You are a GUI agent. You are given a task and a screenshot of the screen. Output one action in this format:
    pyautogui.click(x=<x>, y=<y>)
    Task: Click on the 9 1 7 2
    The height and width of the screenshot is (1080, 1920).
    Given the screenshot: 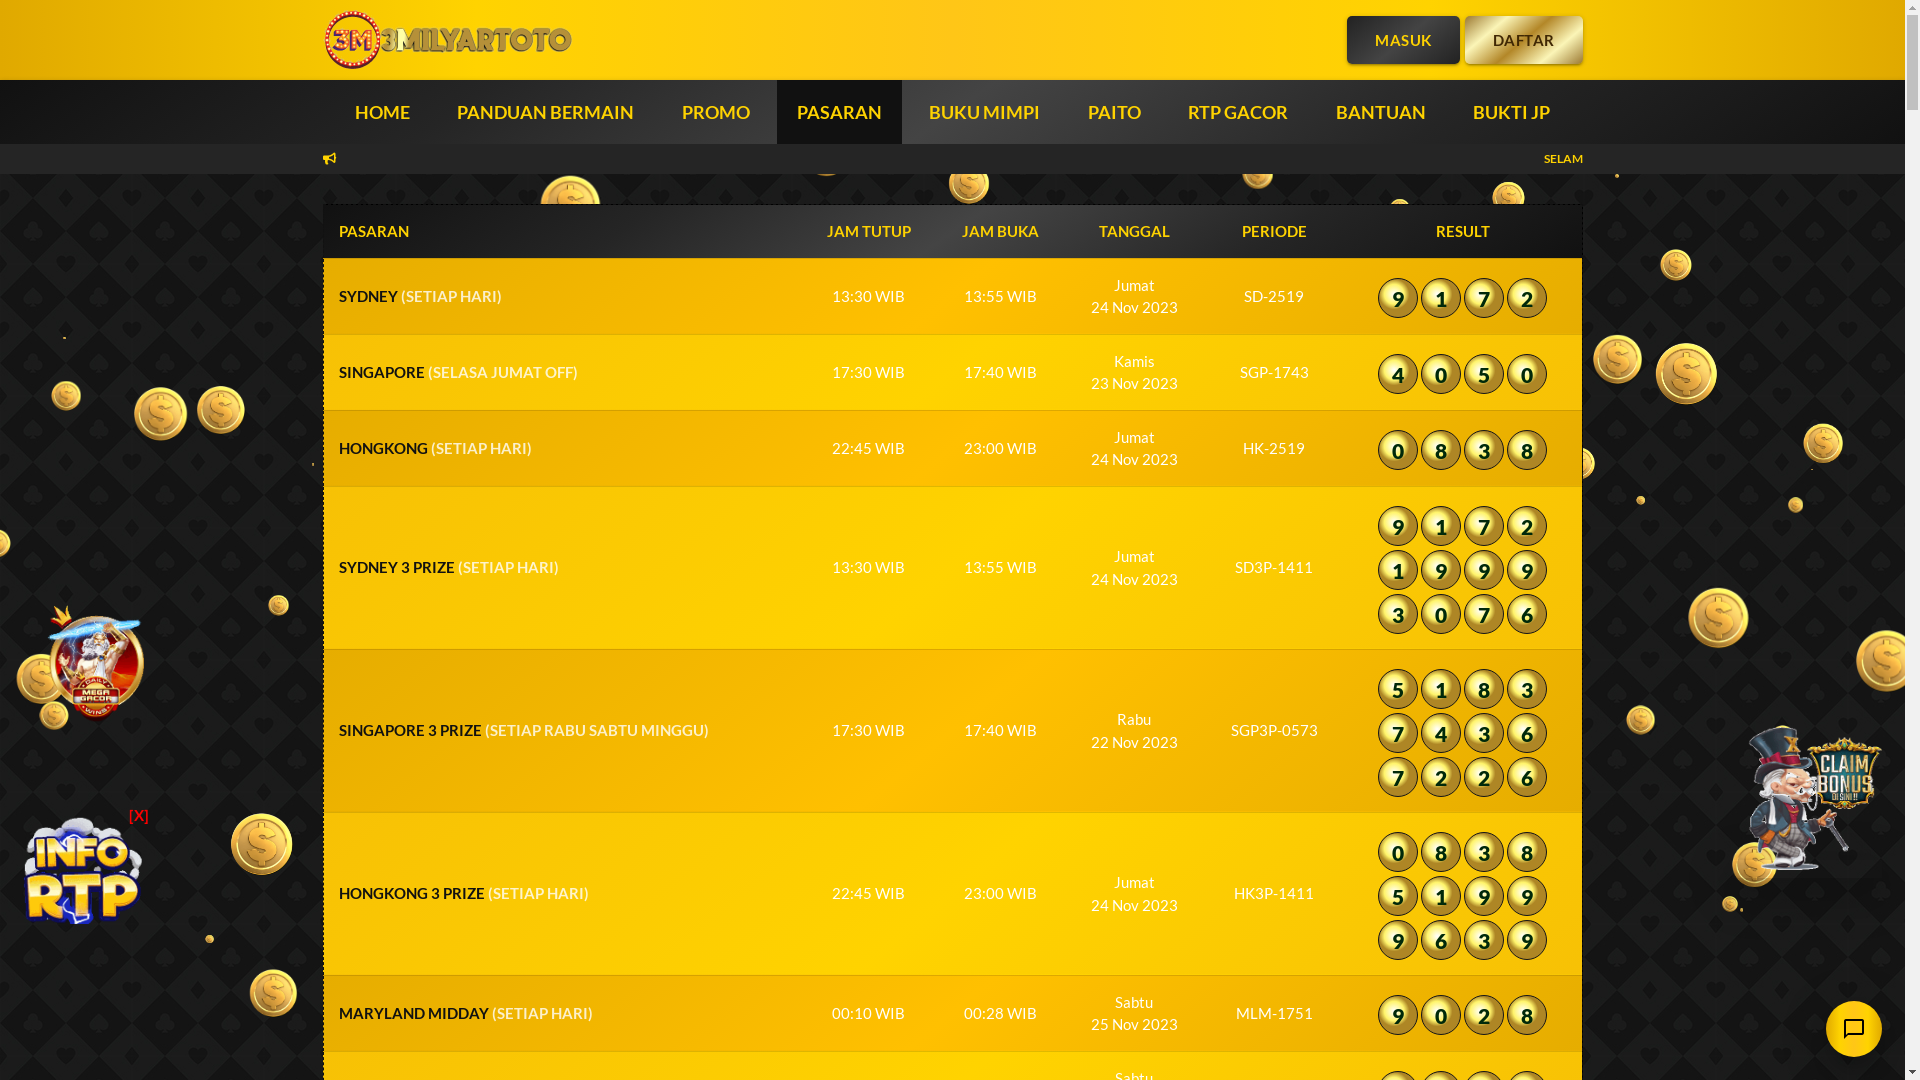 What is the action you would take?
    pyautogui.click(x=1462, y=301)
    